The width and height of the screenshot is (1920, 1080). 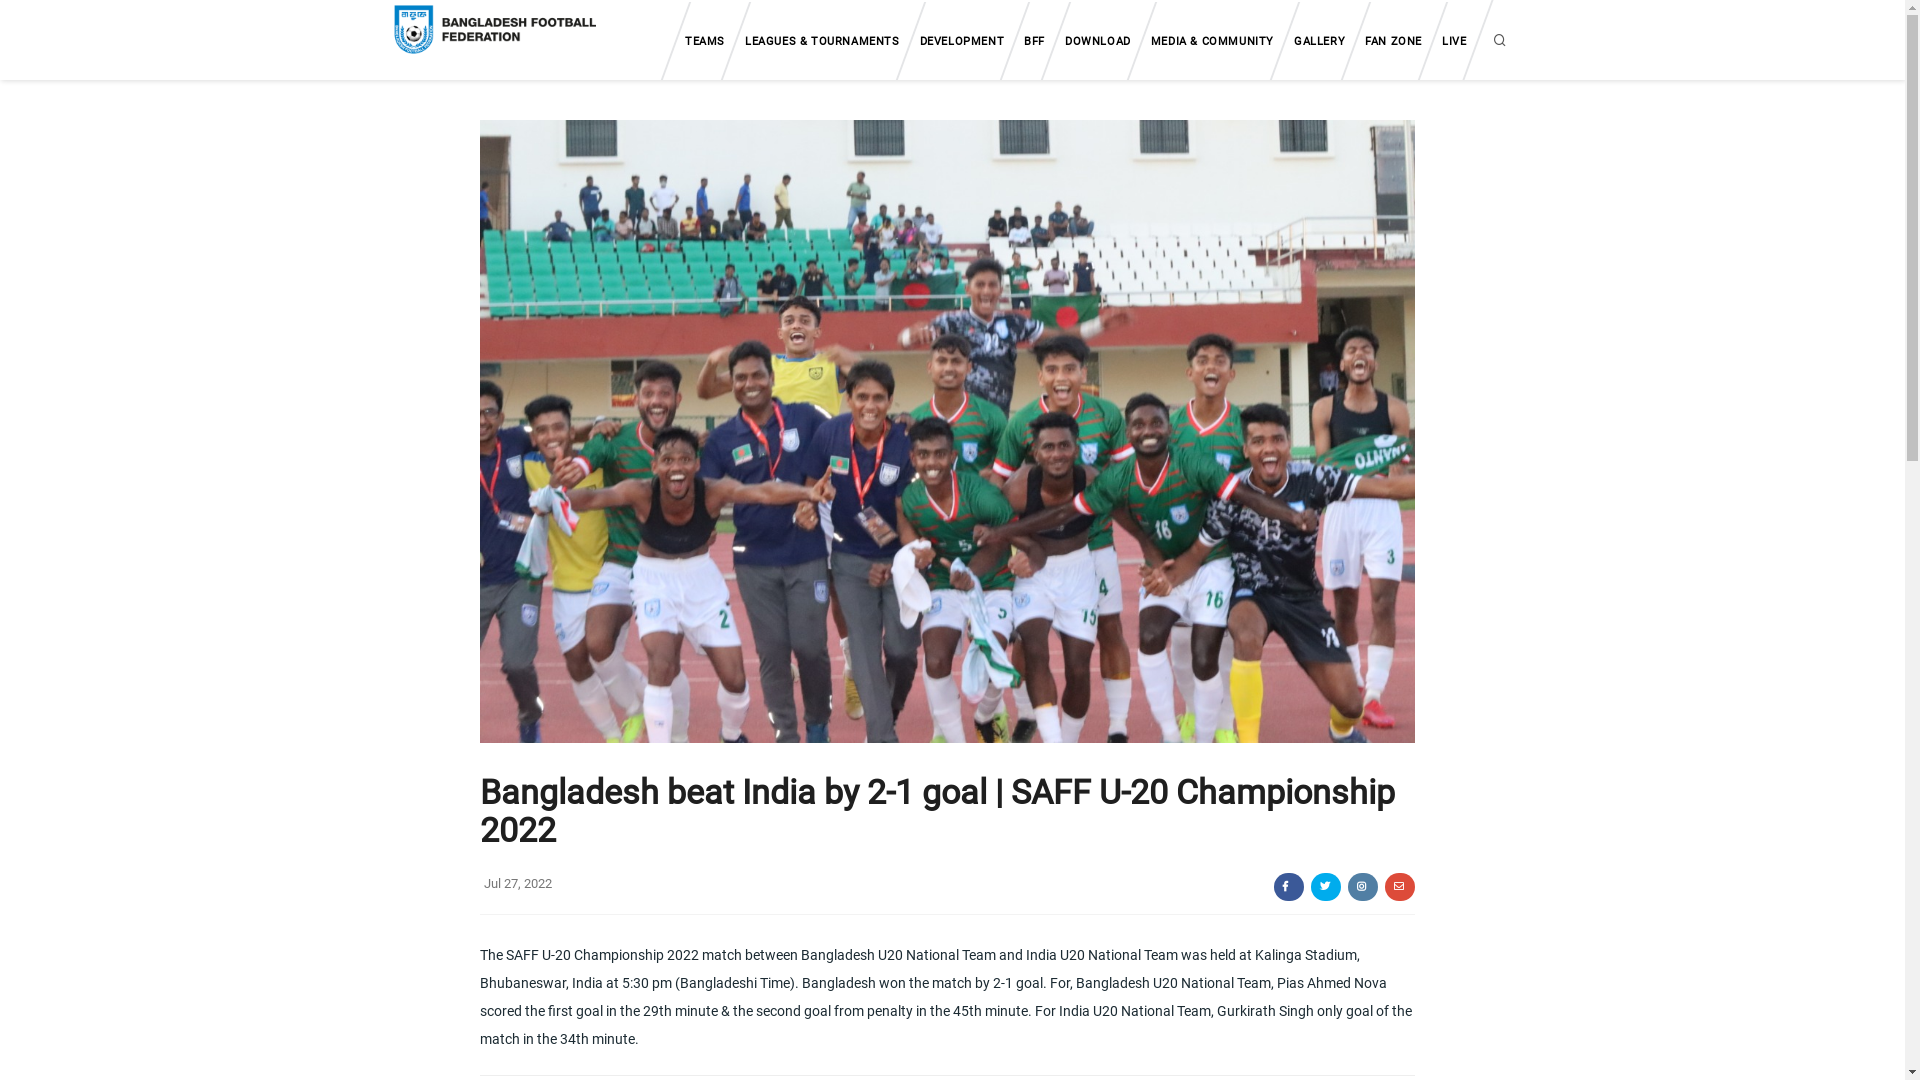 I want to click on MEDIA & COMMUNITY, so click(x=1212, y=41).